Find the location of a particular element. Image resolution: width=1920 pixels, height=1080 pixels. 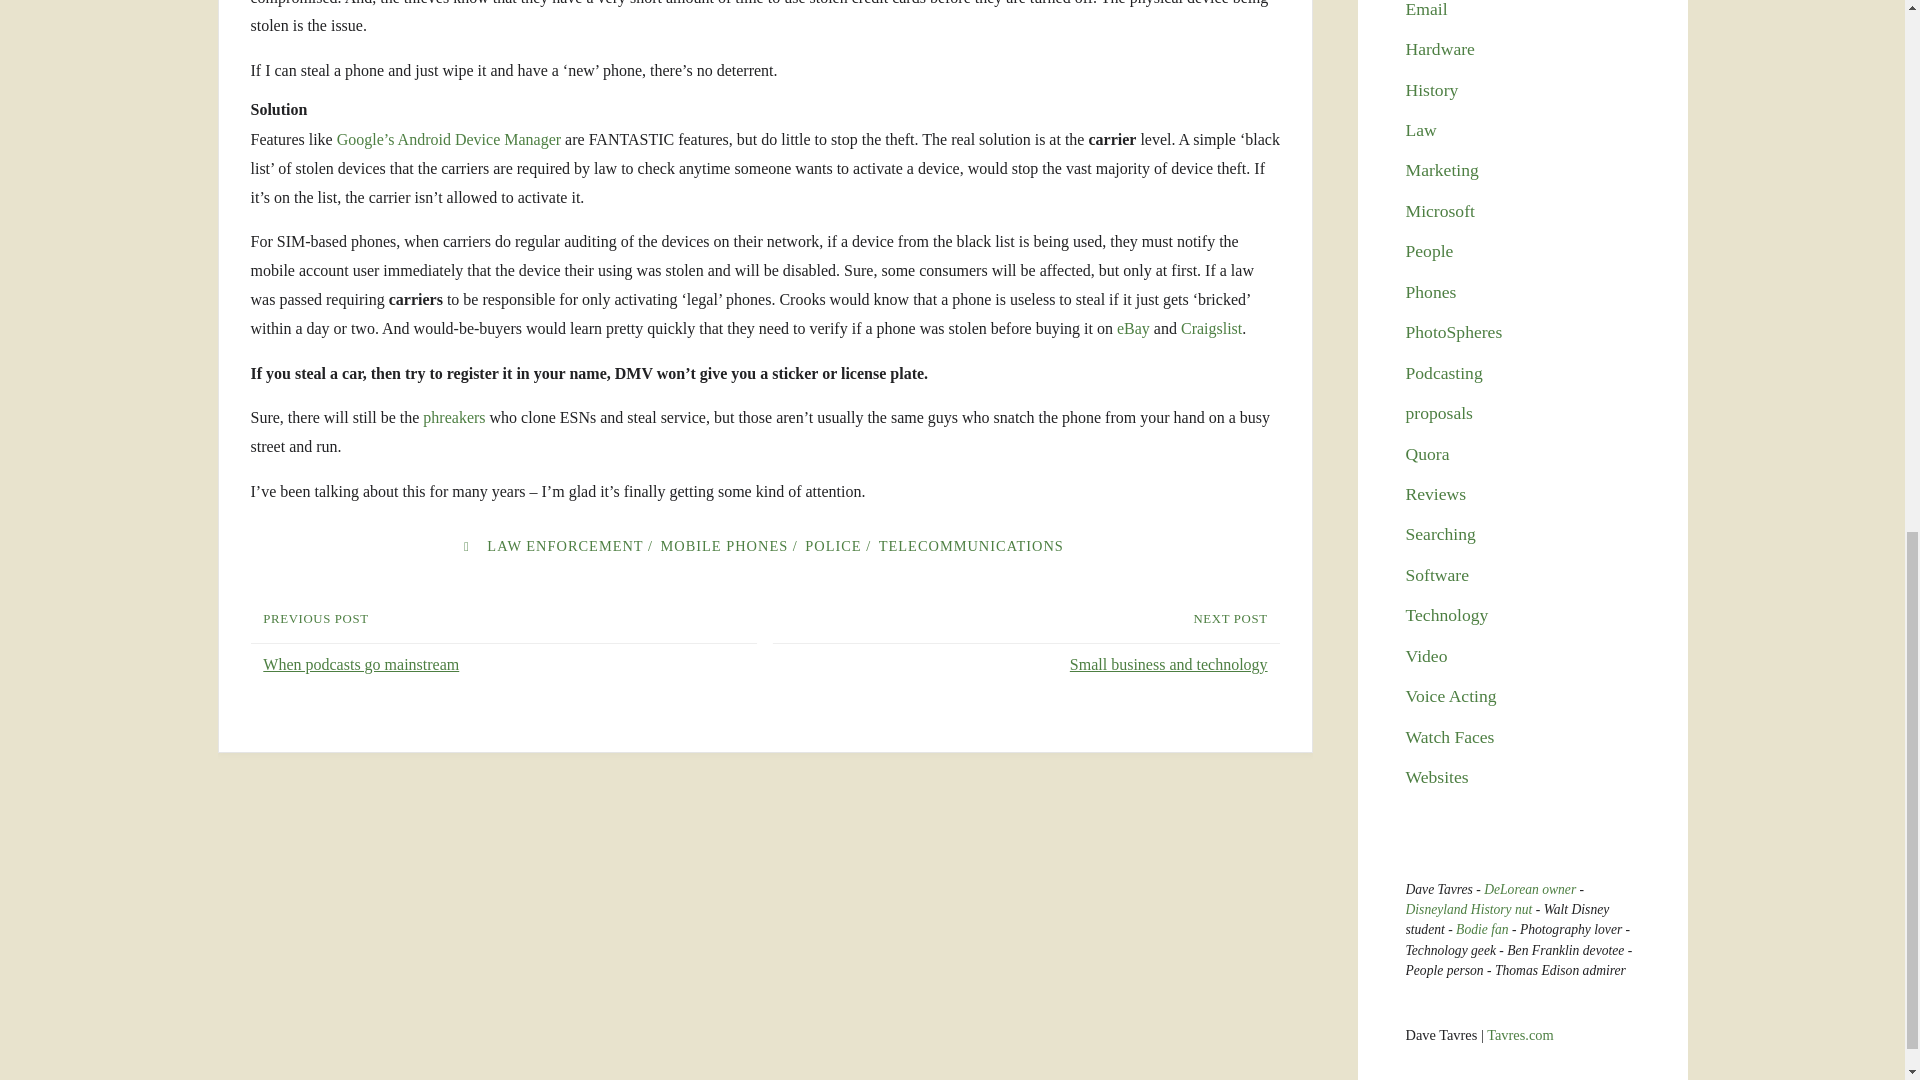

Reviews is located at coordinates (1436, 494).